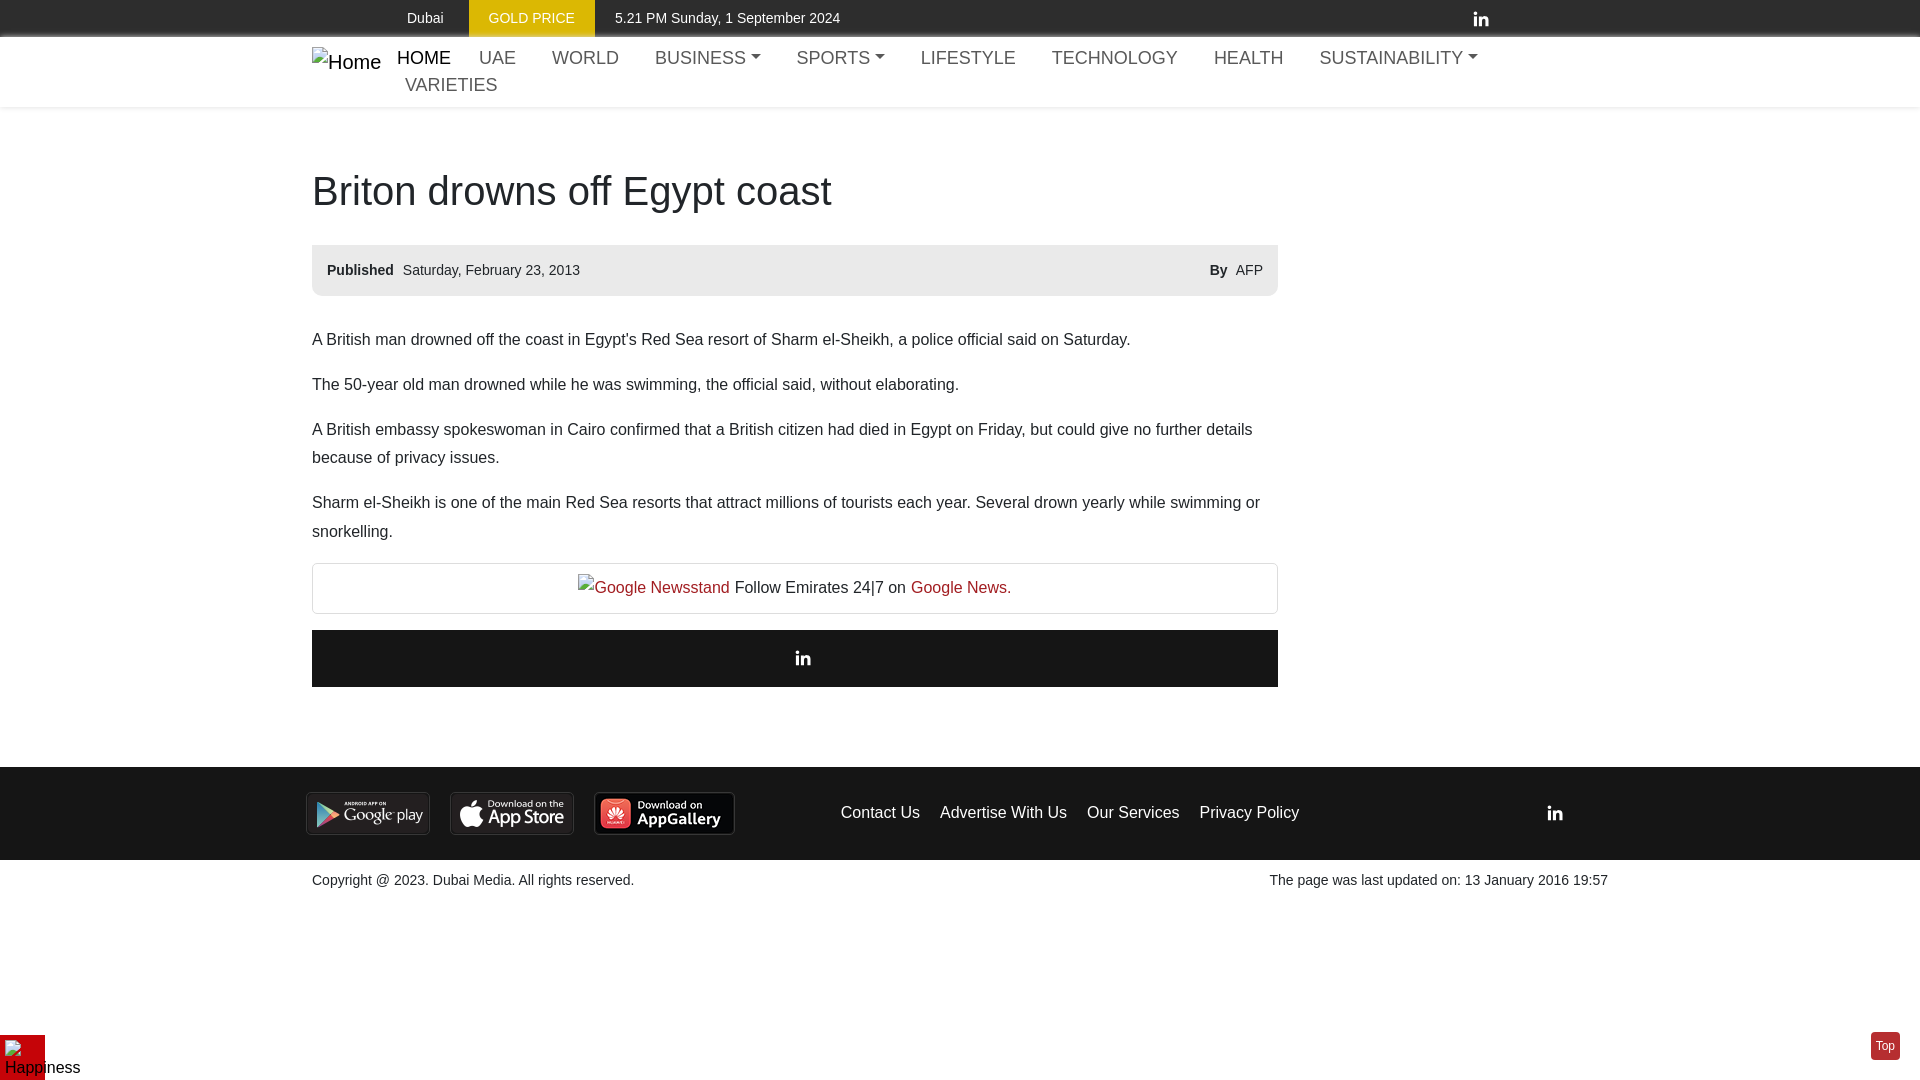 The width and height of the screenshot is (1920, 1080). I want to click on SPORTS, so click(840, 58).